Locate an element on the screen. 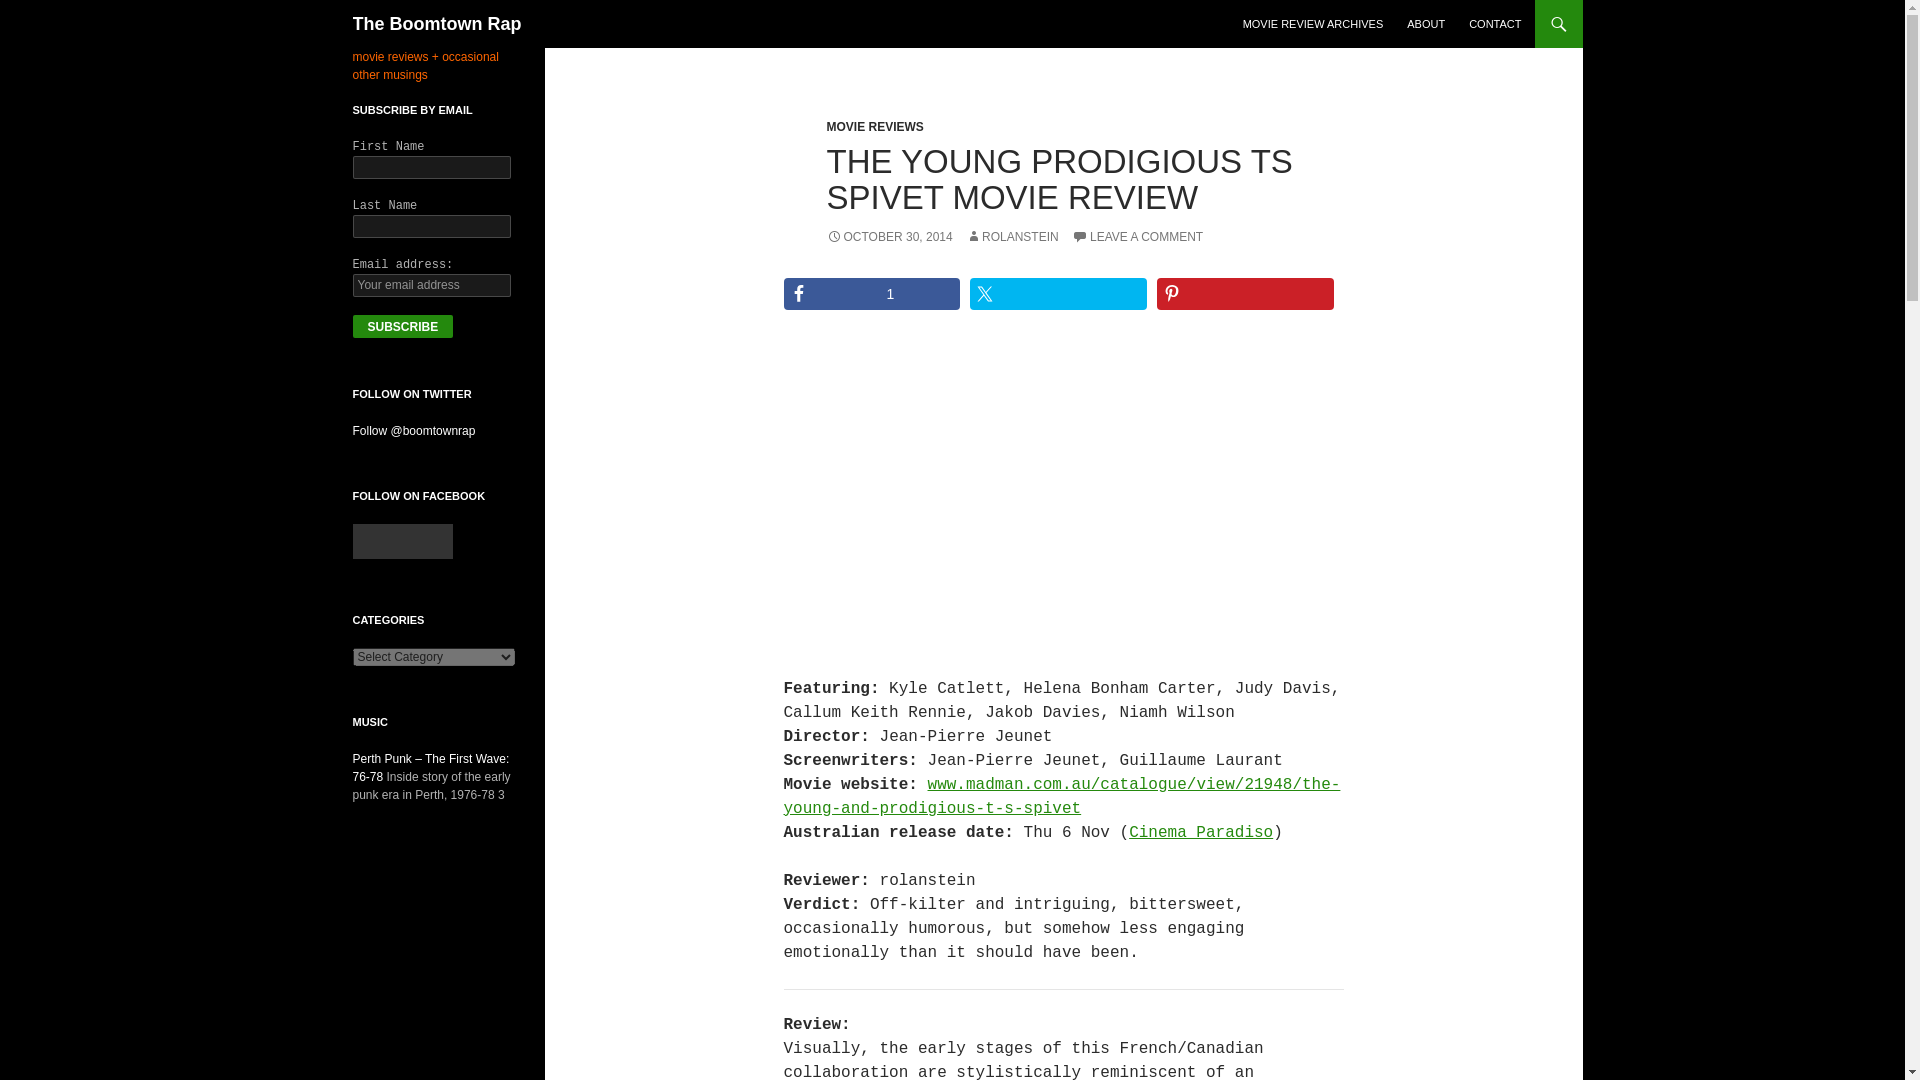  1 is located at coordinates (872, 293).